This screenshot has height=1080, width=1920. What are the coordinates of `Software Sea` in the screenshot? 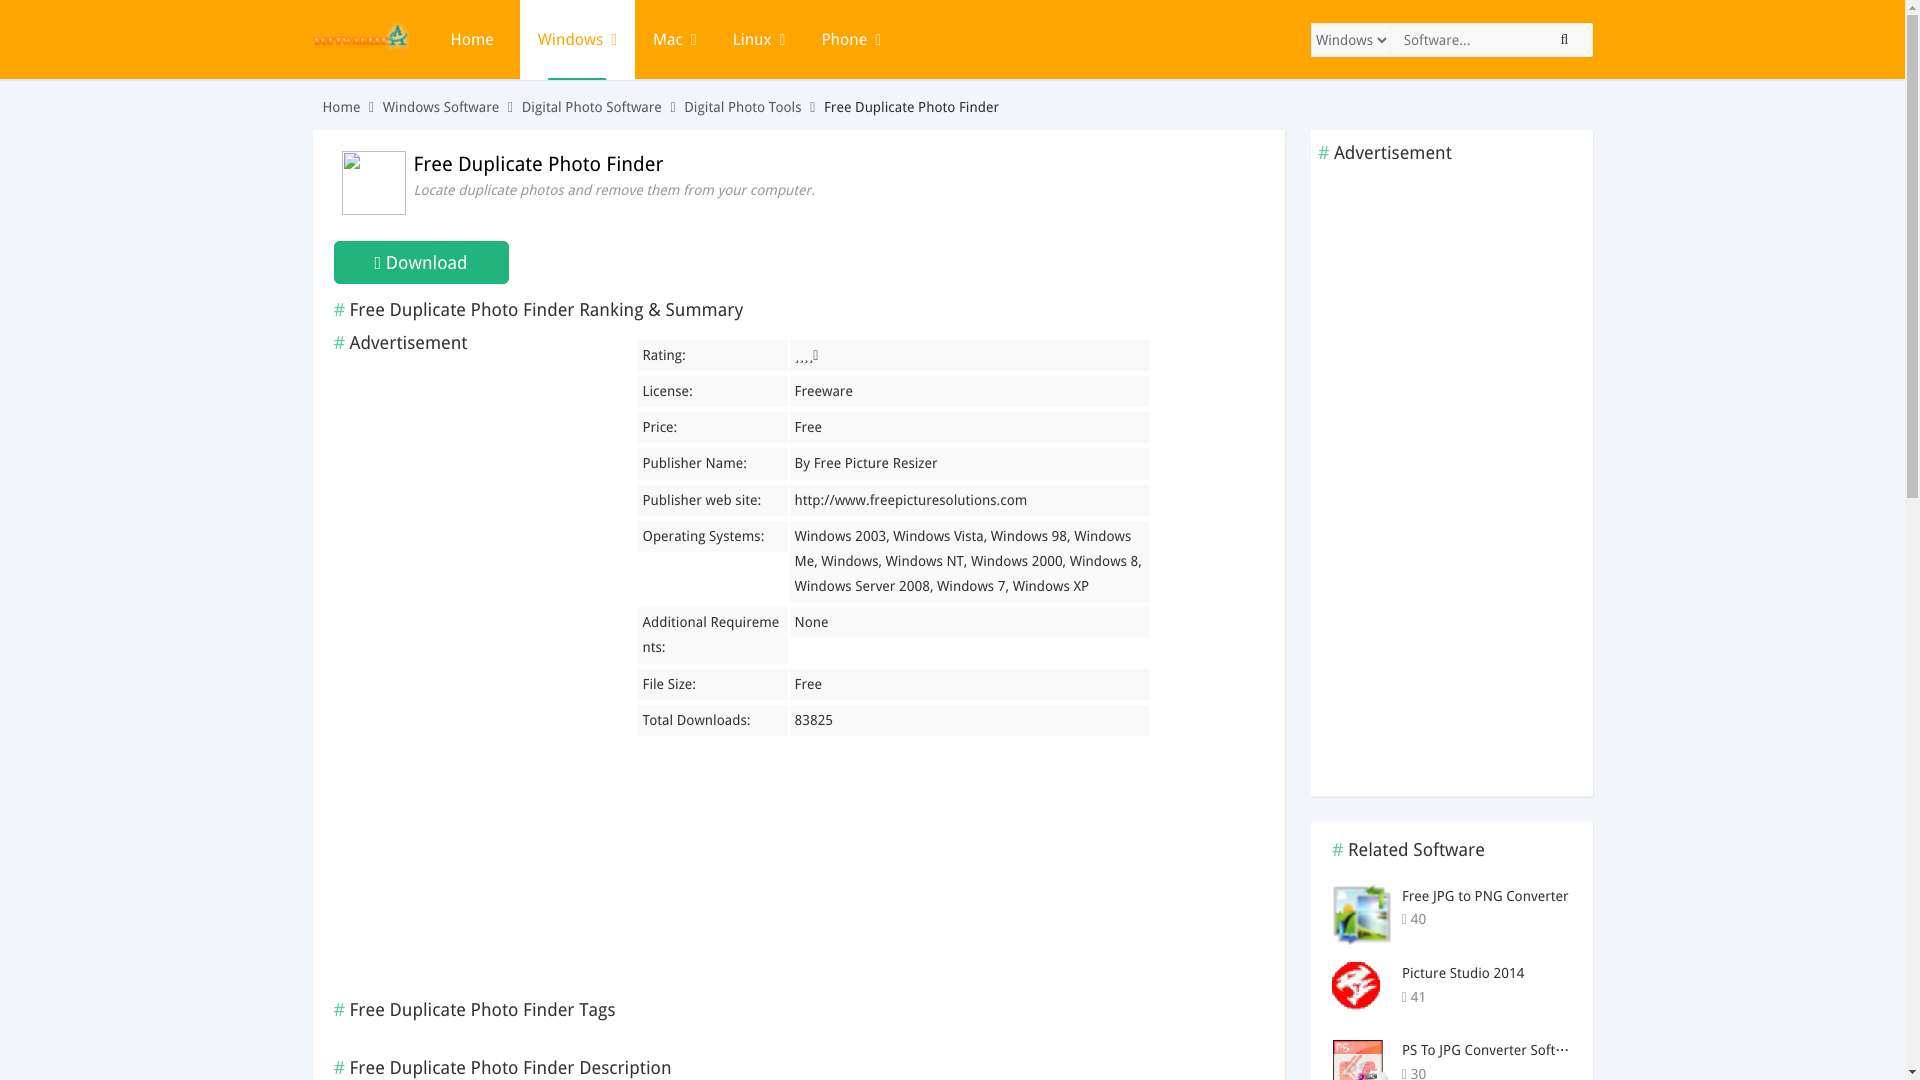 It's located at (359, 52).